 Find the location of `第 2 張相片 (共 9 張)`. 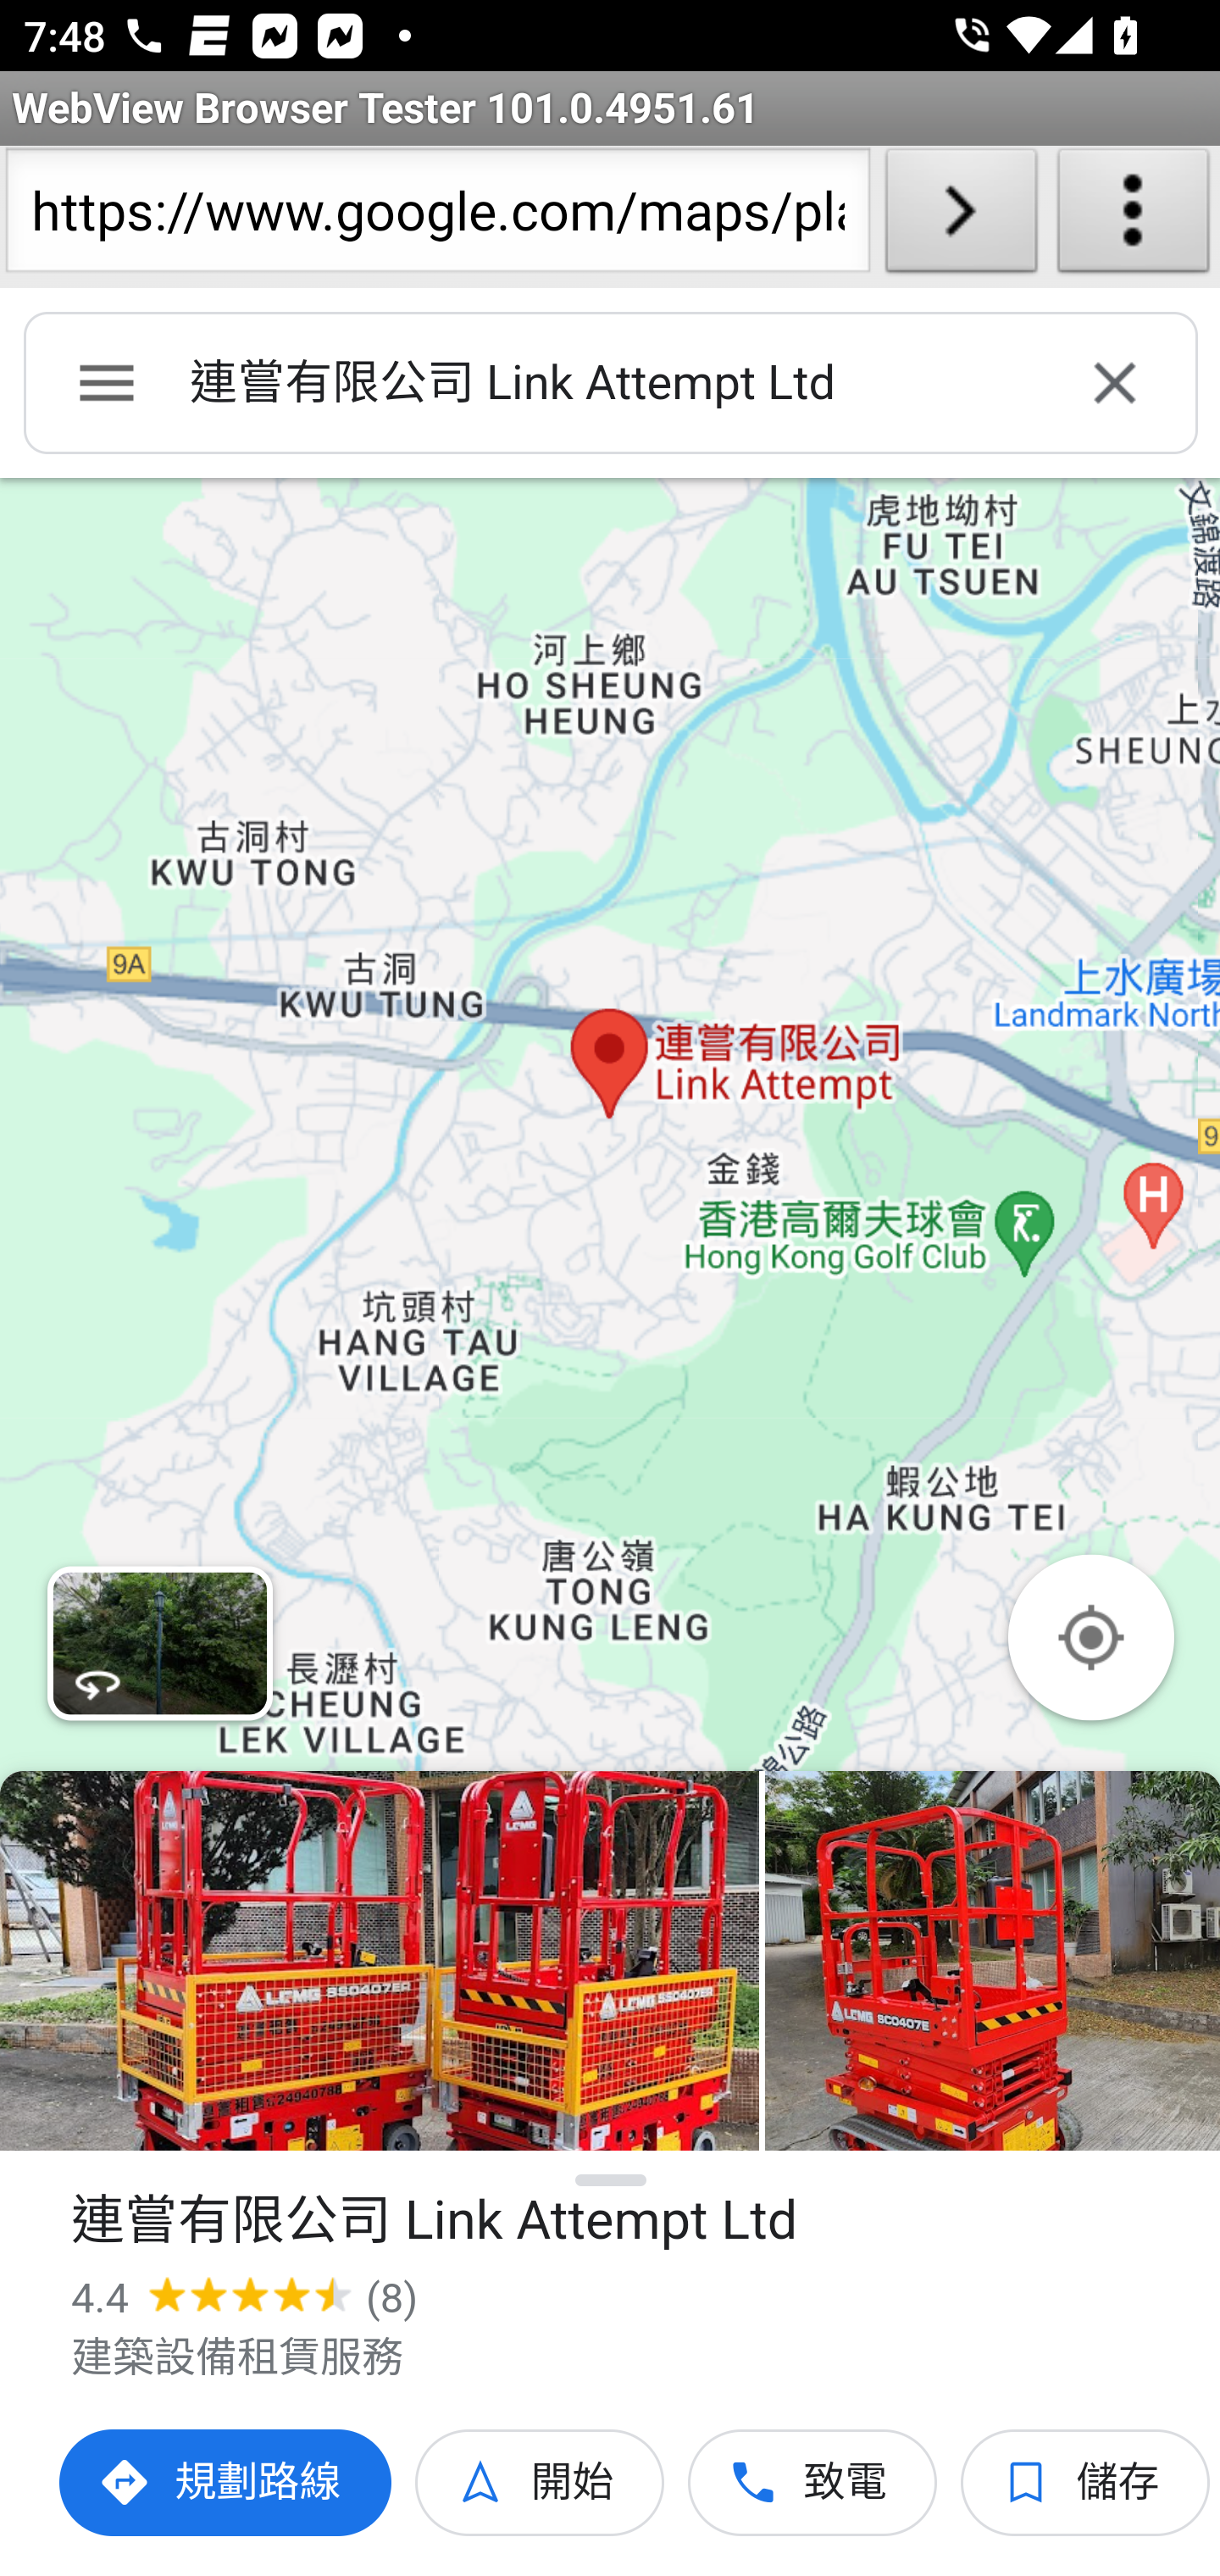

第 2 張相片 (共 9 張) is located at coordinates (992, 1961).